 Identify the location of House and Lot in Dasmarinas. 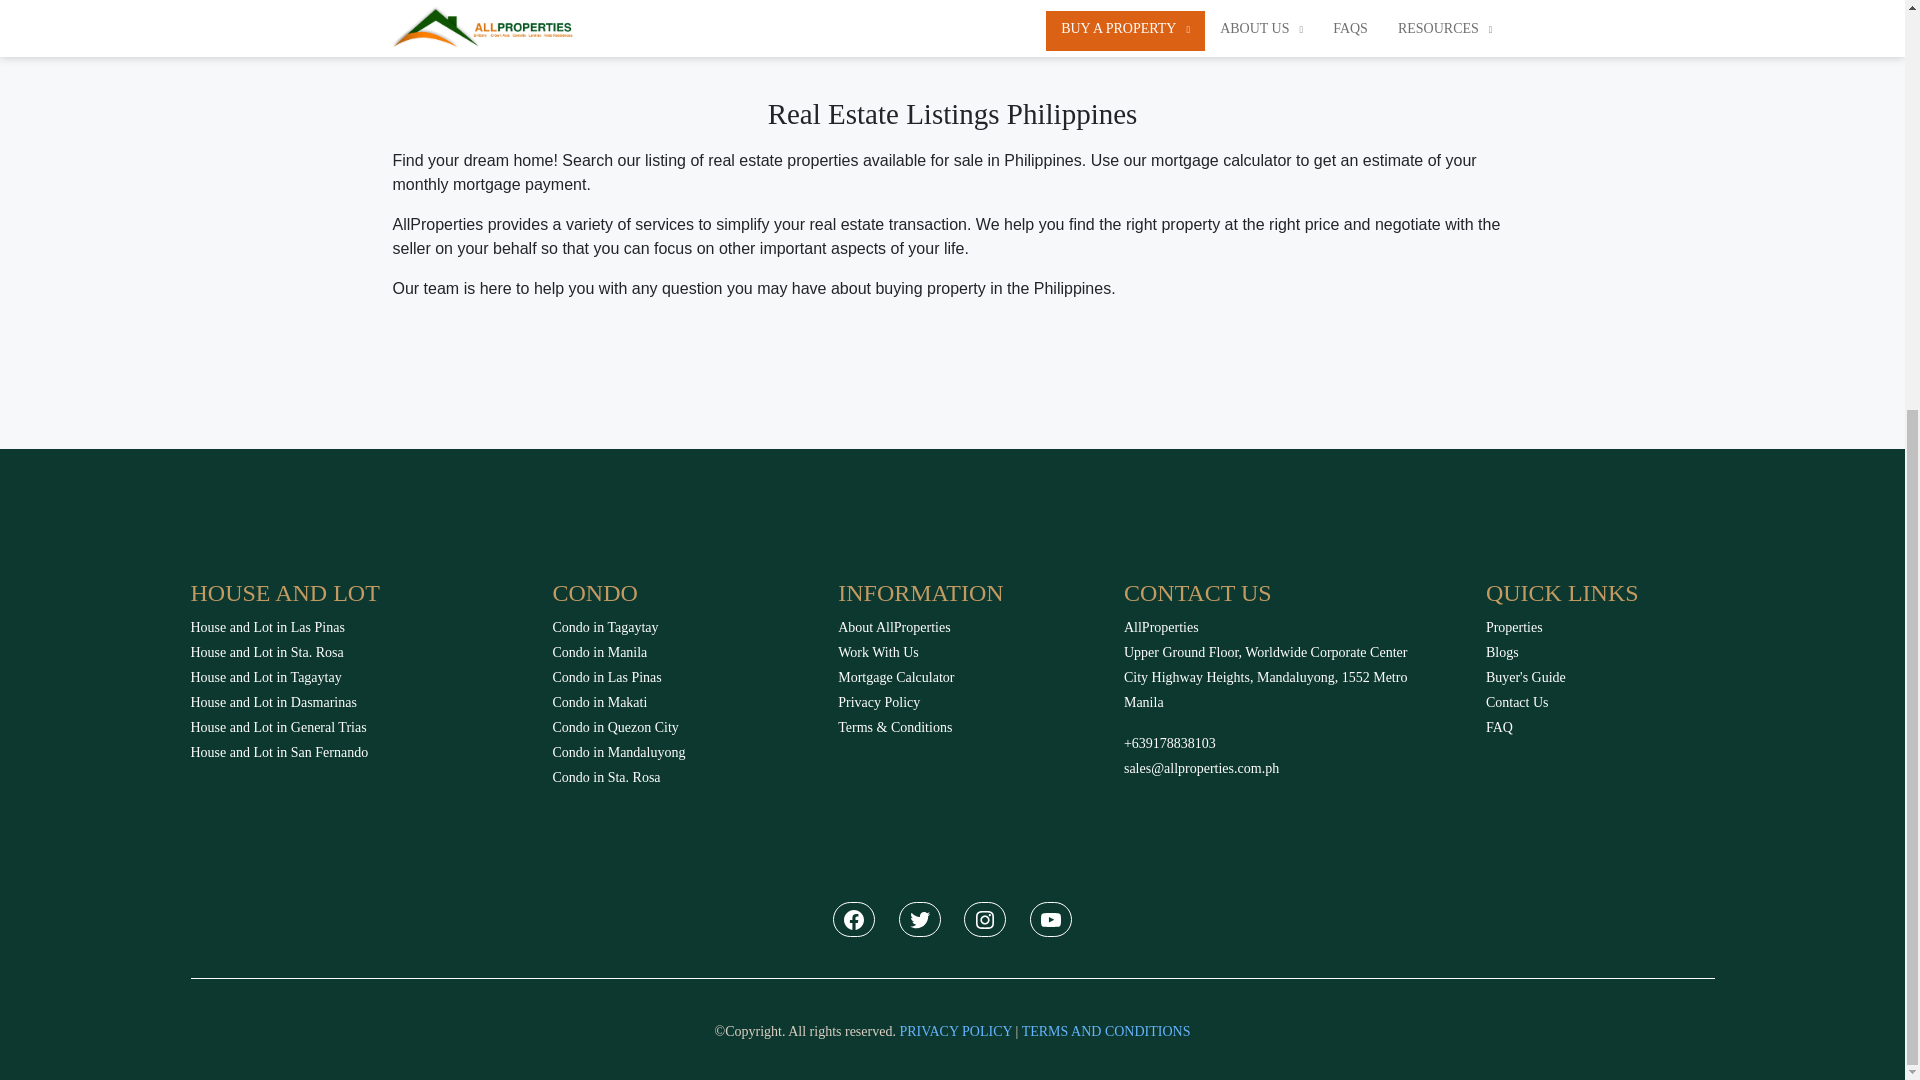
(272, 702).